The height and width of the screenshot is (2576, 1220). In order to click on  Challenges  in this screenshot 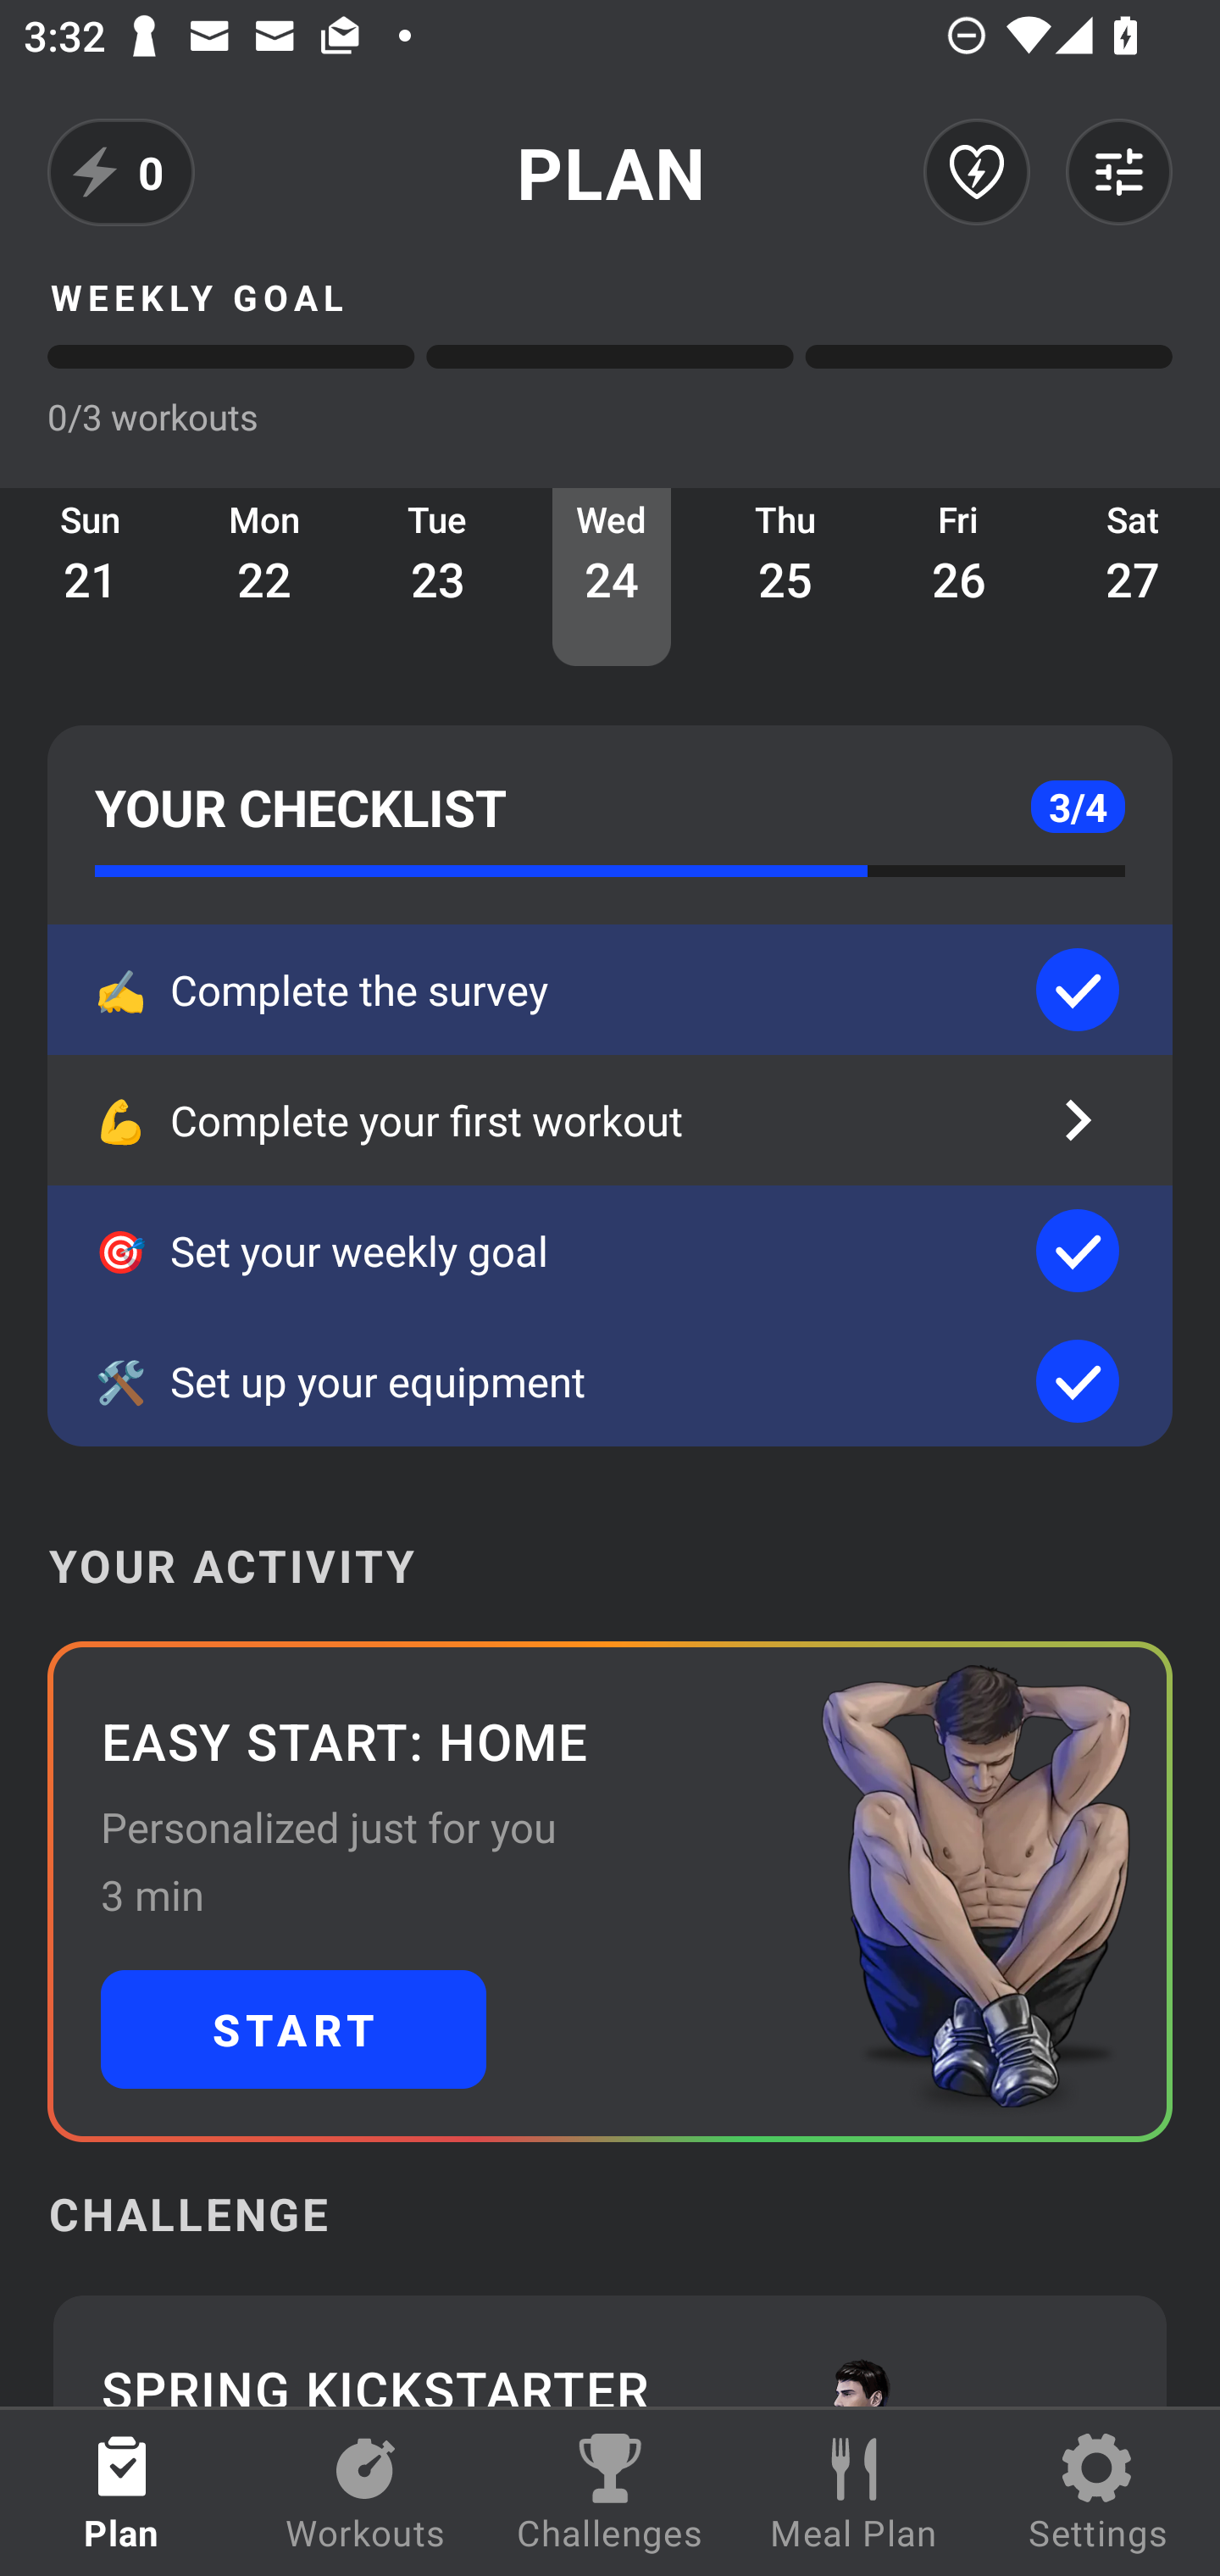, I will do `click(610, 2493)`.